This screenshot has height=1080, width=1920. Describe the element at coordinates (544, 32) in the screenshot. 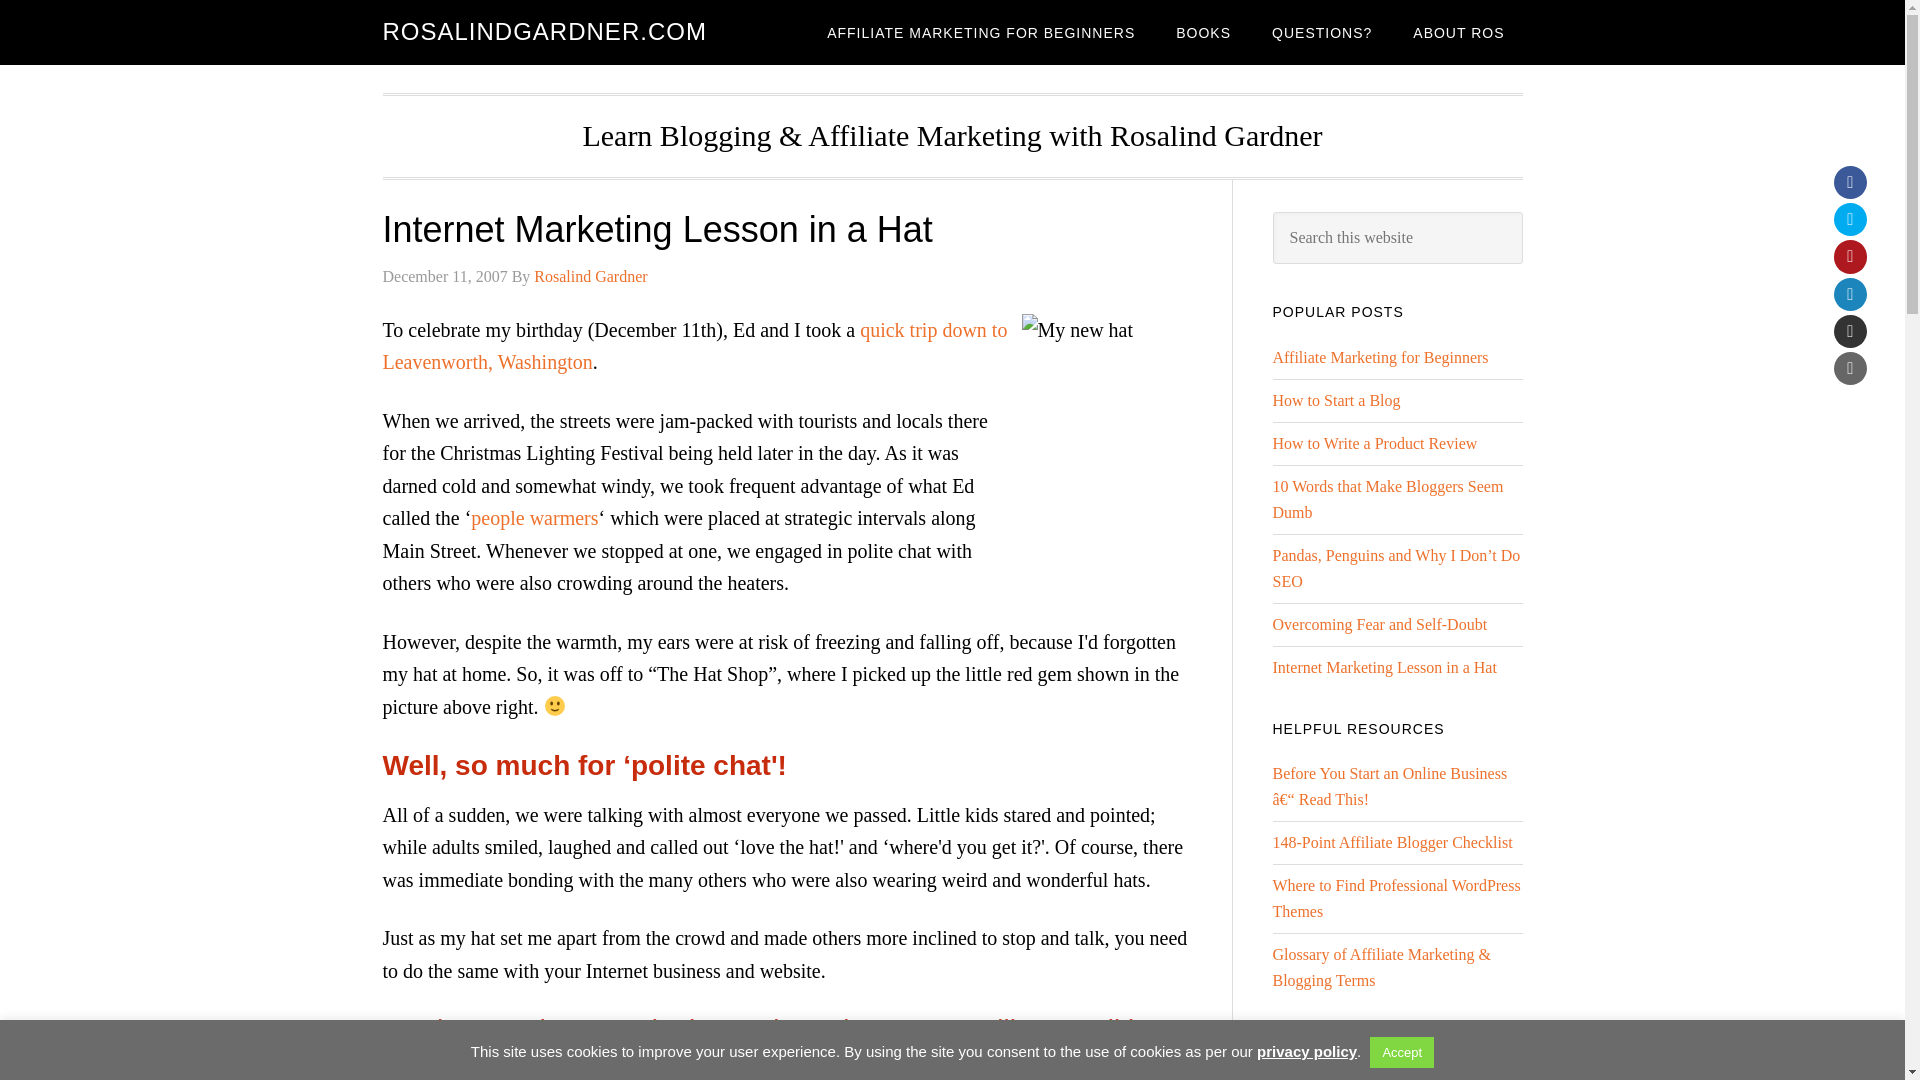

I see `ROSALINDGARDNER.COM` at that location.